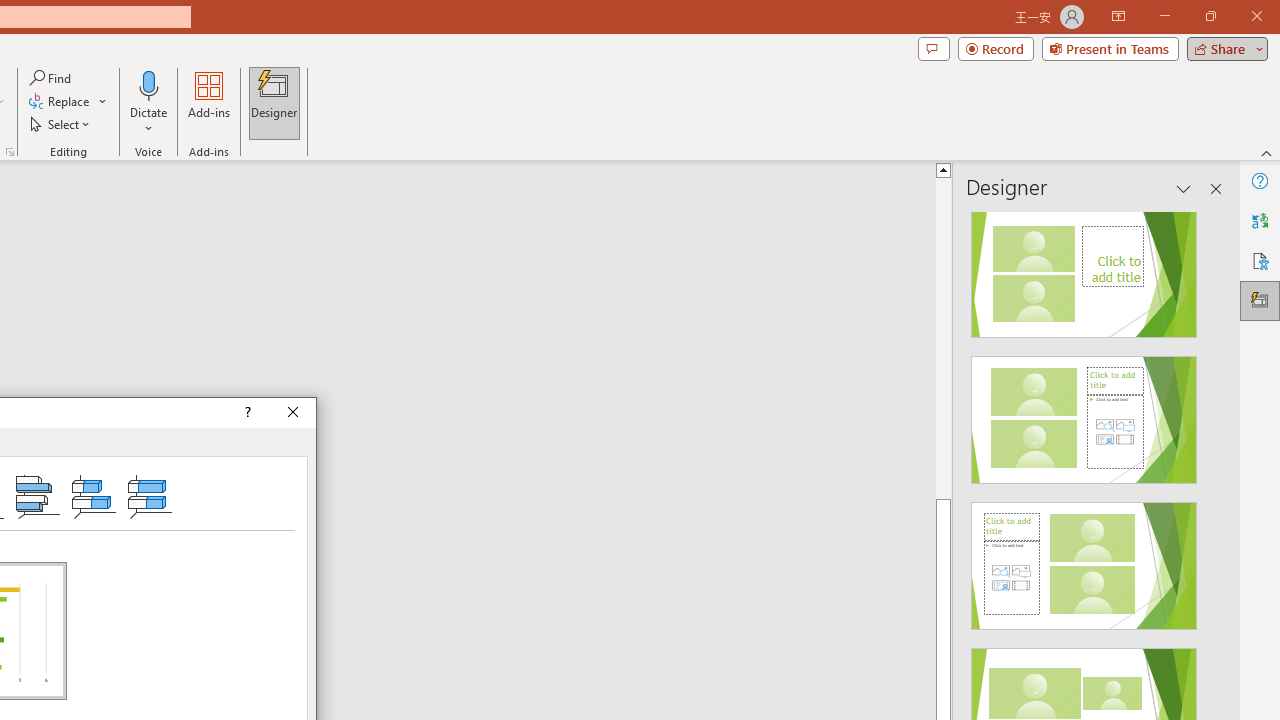  Describe the element at coordinates (1012, 338) in the screenshot. I see `Page up` at that location.